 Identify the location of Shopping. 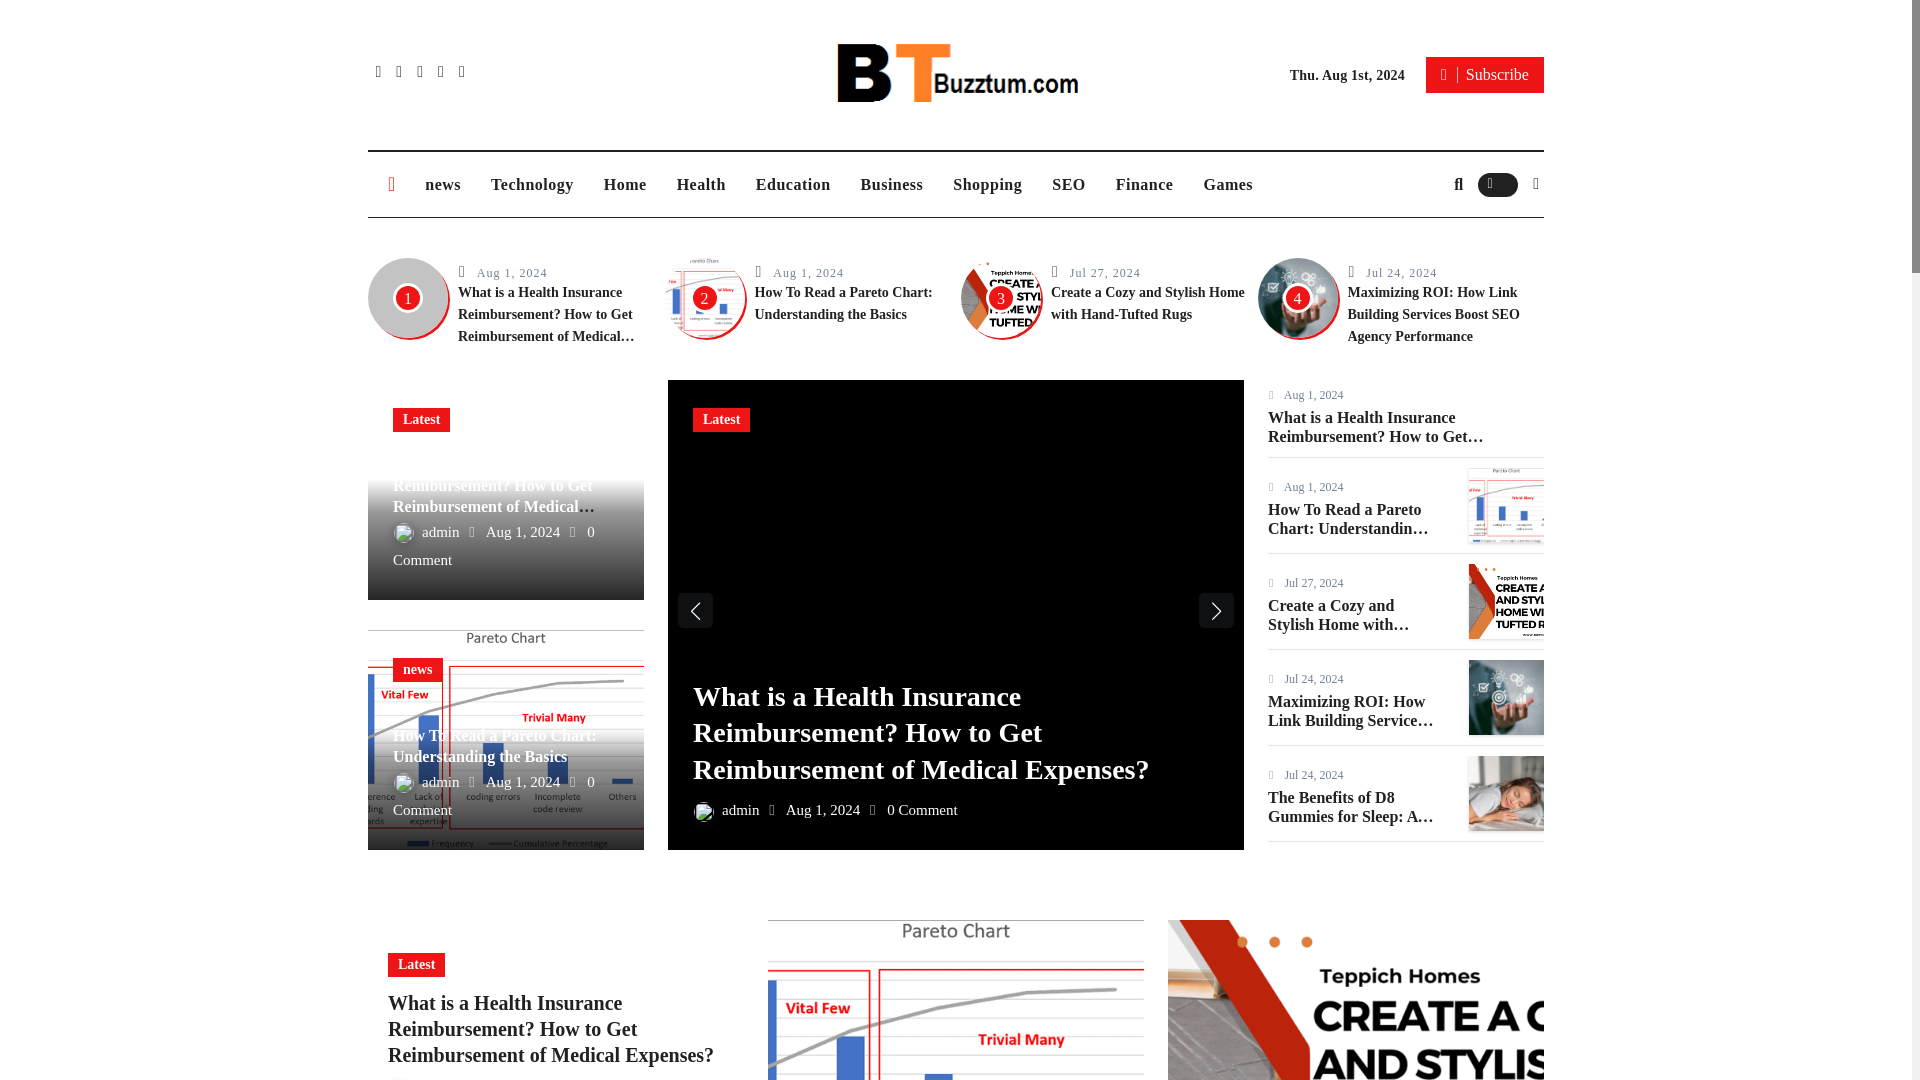
(987, 184).